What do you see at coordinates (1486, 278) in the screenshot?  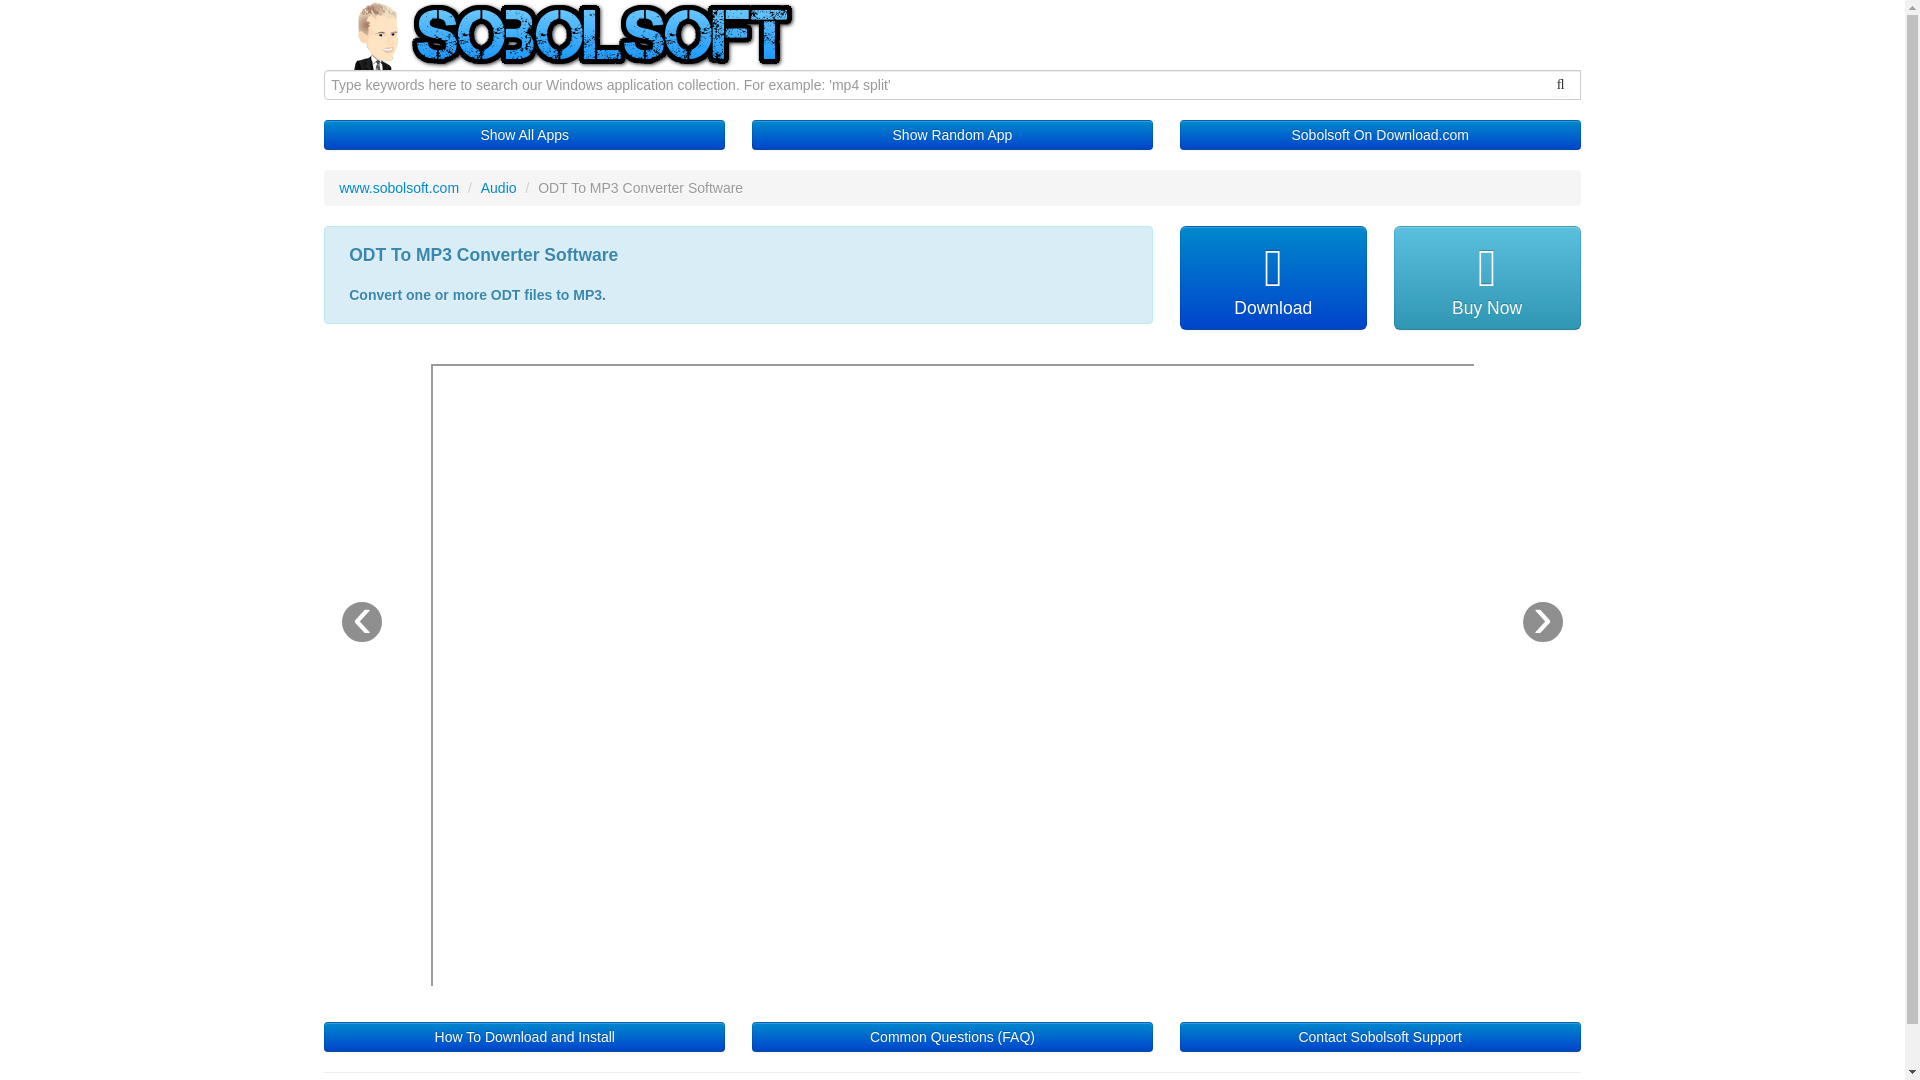 I see `Buy Now` at bounding box center [1486, 278].